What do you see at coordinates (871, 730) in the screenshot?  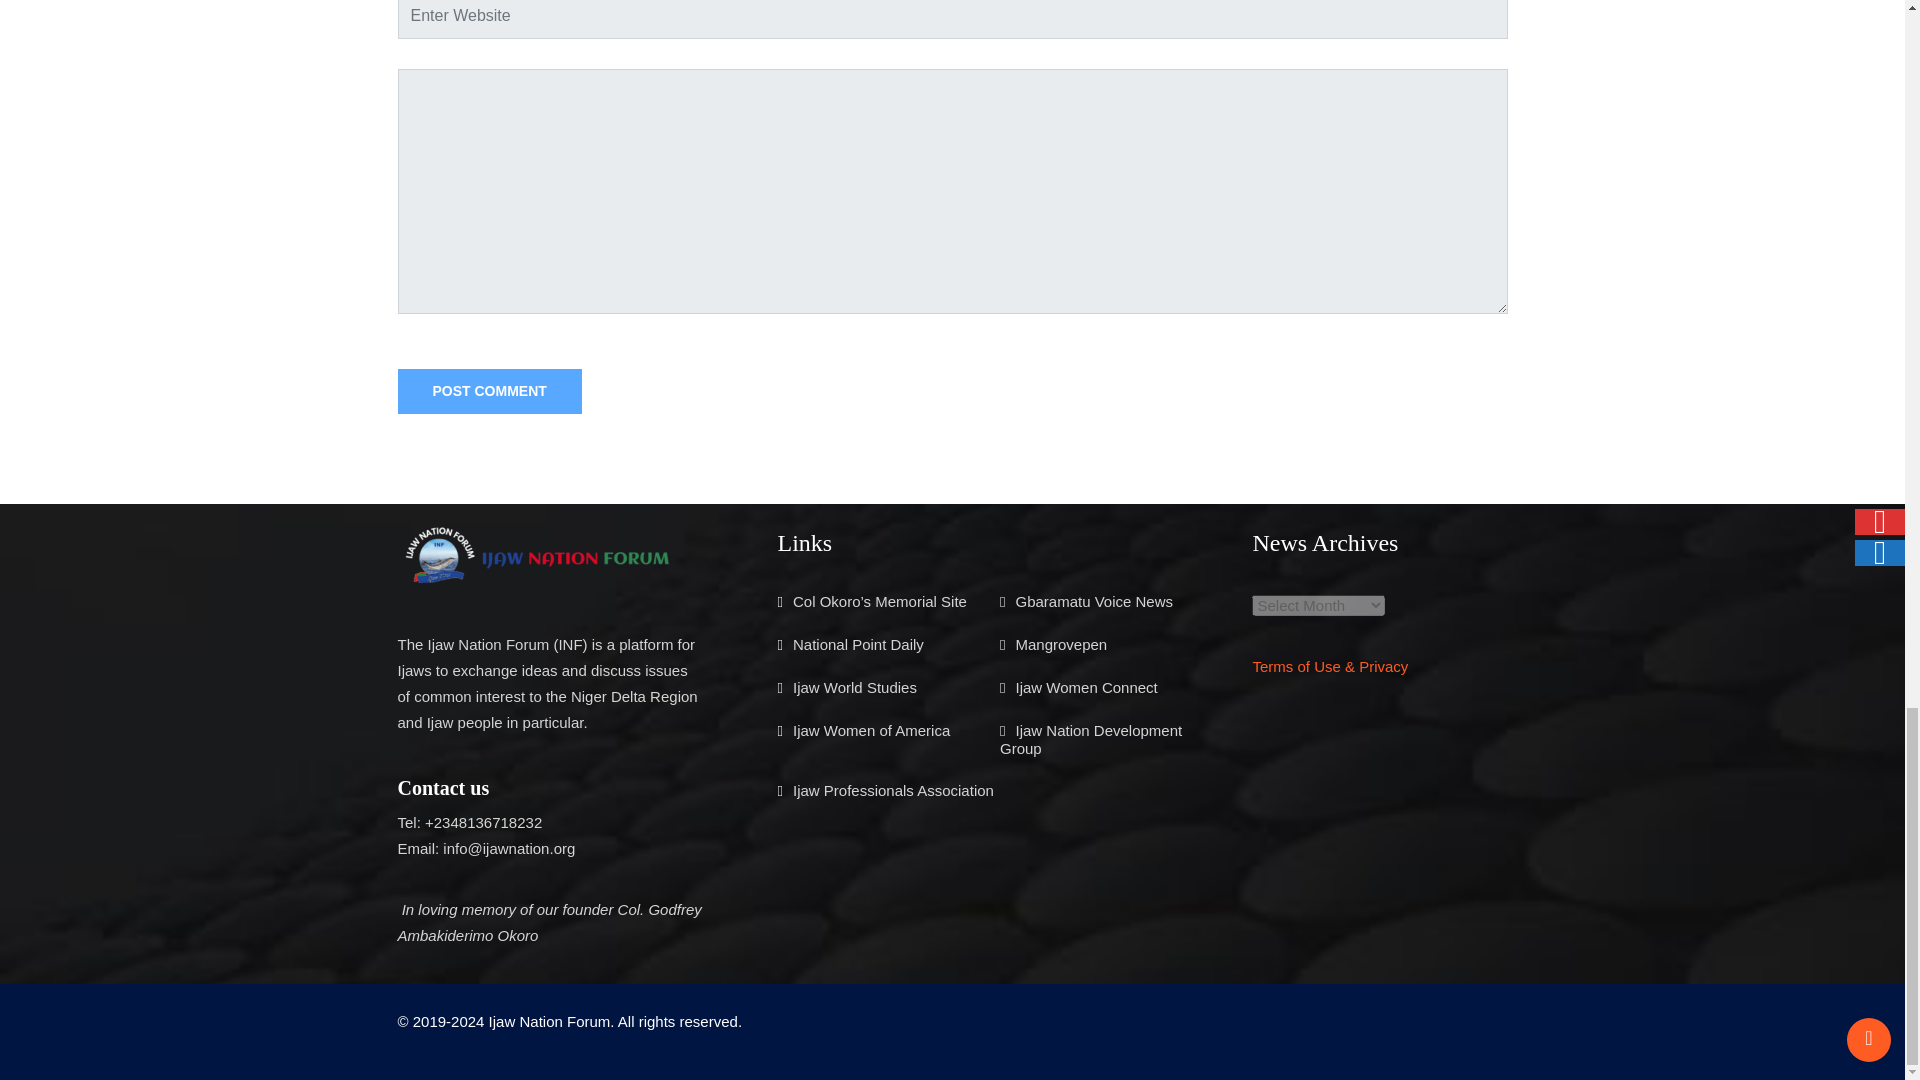 I see `Ijaw Women of America` at bounding box center [871, 730].